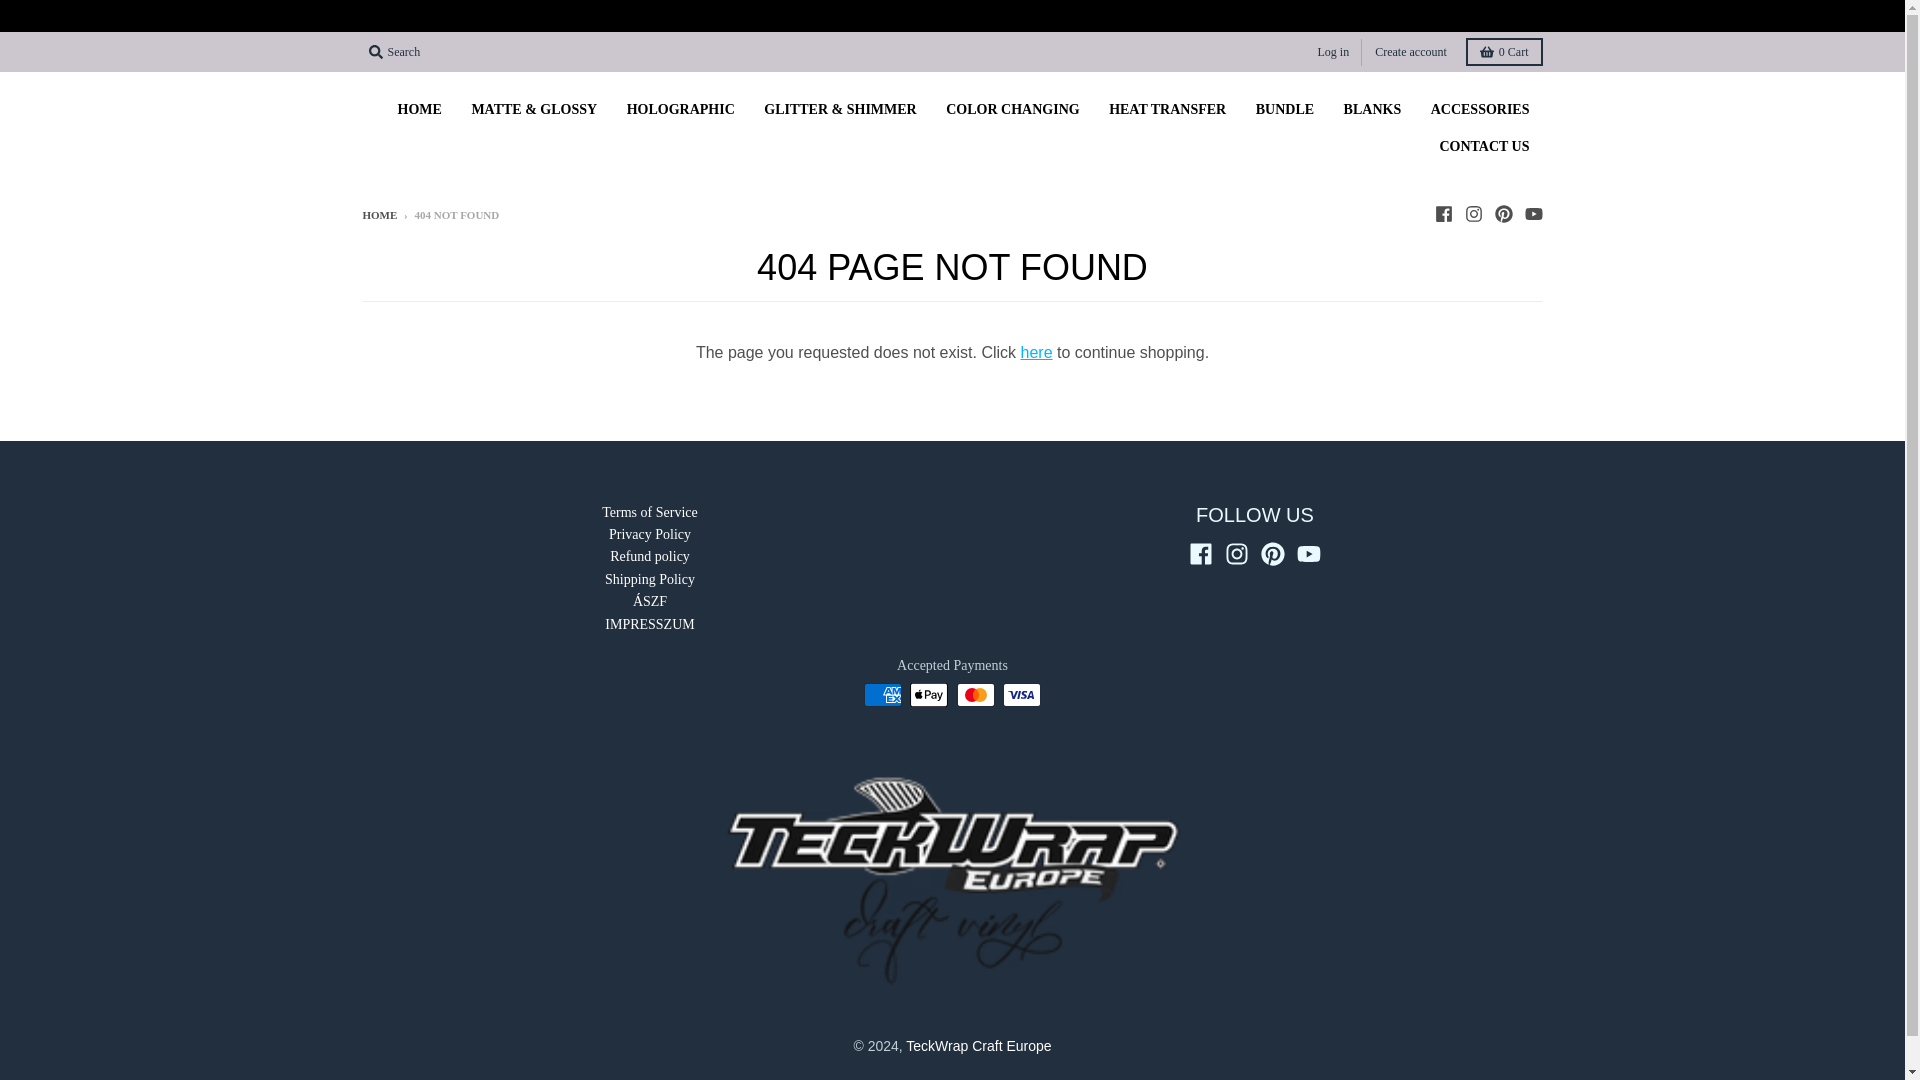 The height and width of the screenshot is (1080, 1920). I want to click on Instagram - TeckWrap Craft Europe, so click(1472, 214).